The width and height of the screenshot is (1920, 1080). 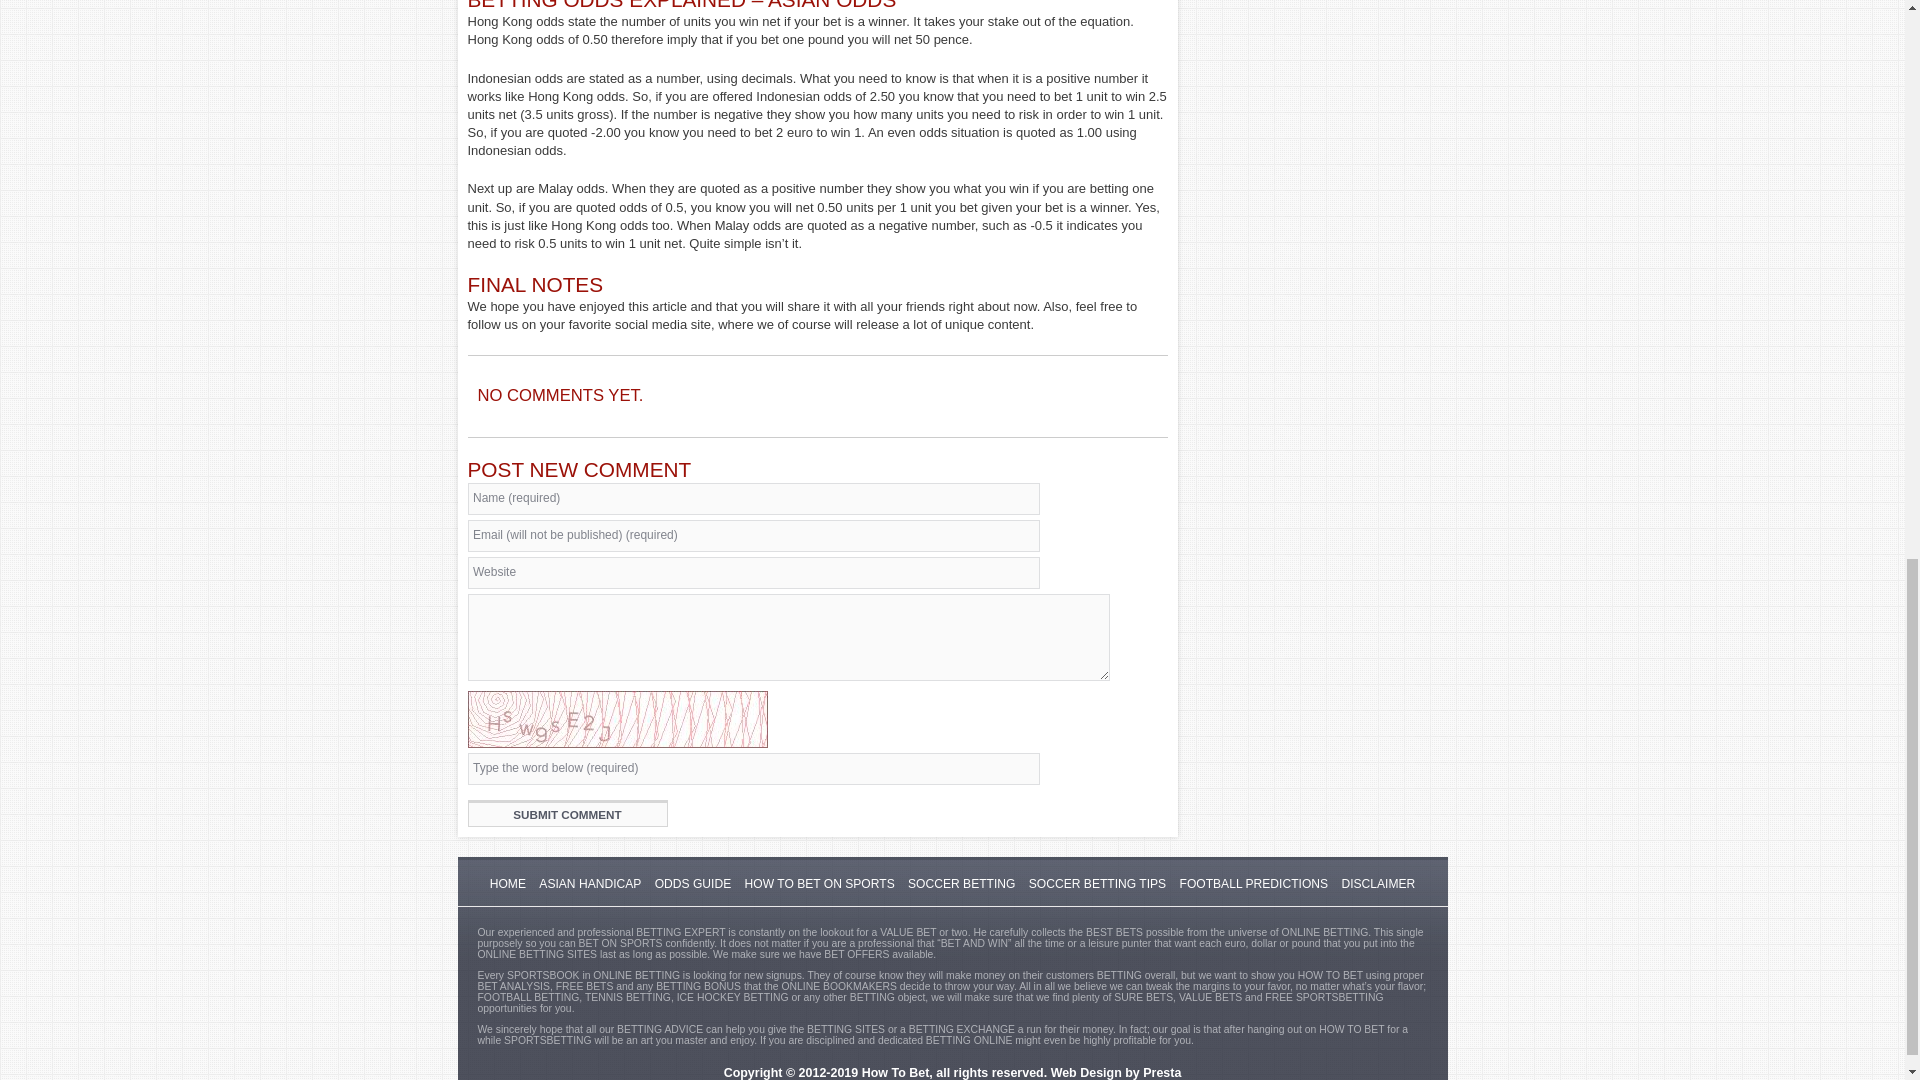 What do you see at coordinates (754, 572) in the screenshot?
I see `Website` at bounding box center [754, 572].